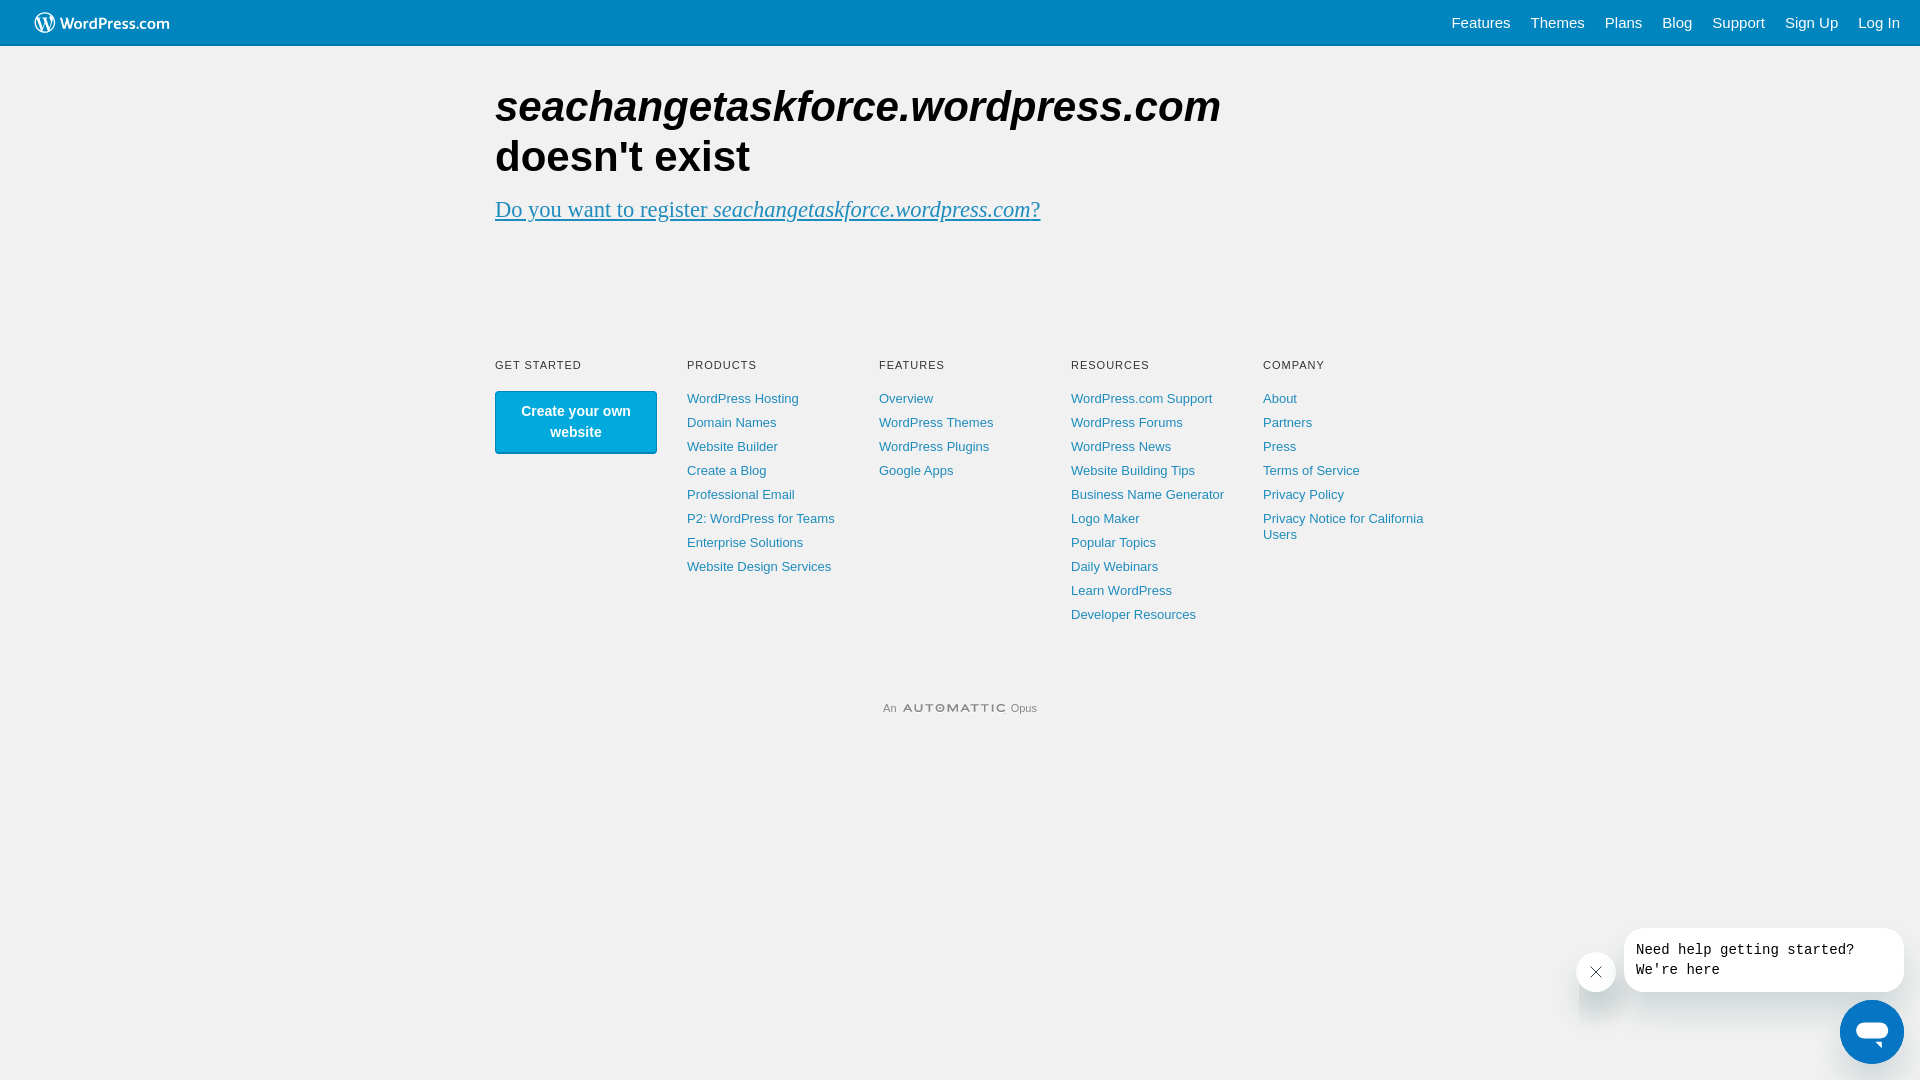 The height and width of the screenshot is (1080, 1920). Describe the element at coordinates (1558, 23) in the screenshot. I see `Themes` at that location.